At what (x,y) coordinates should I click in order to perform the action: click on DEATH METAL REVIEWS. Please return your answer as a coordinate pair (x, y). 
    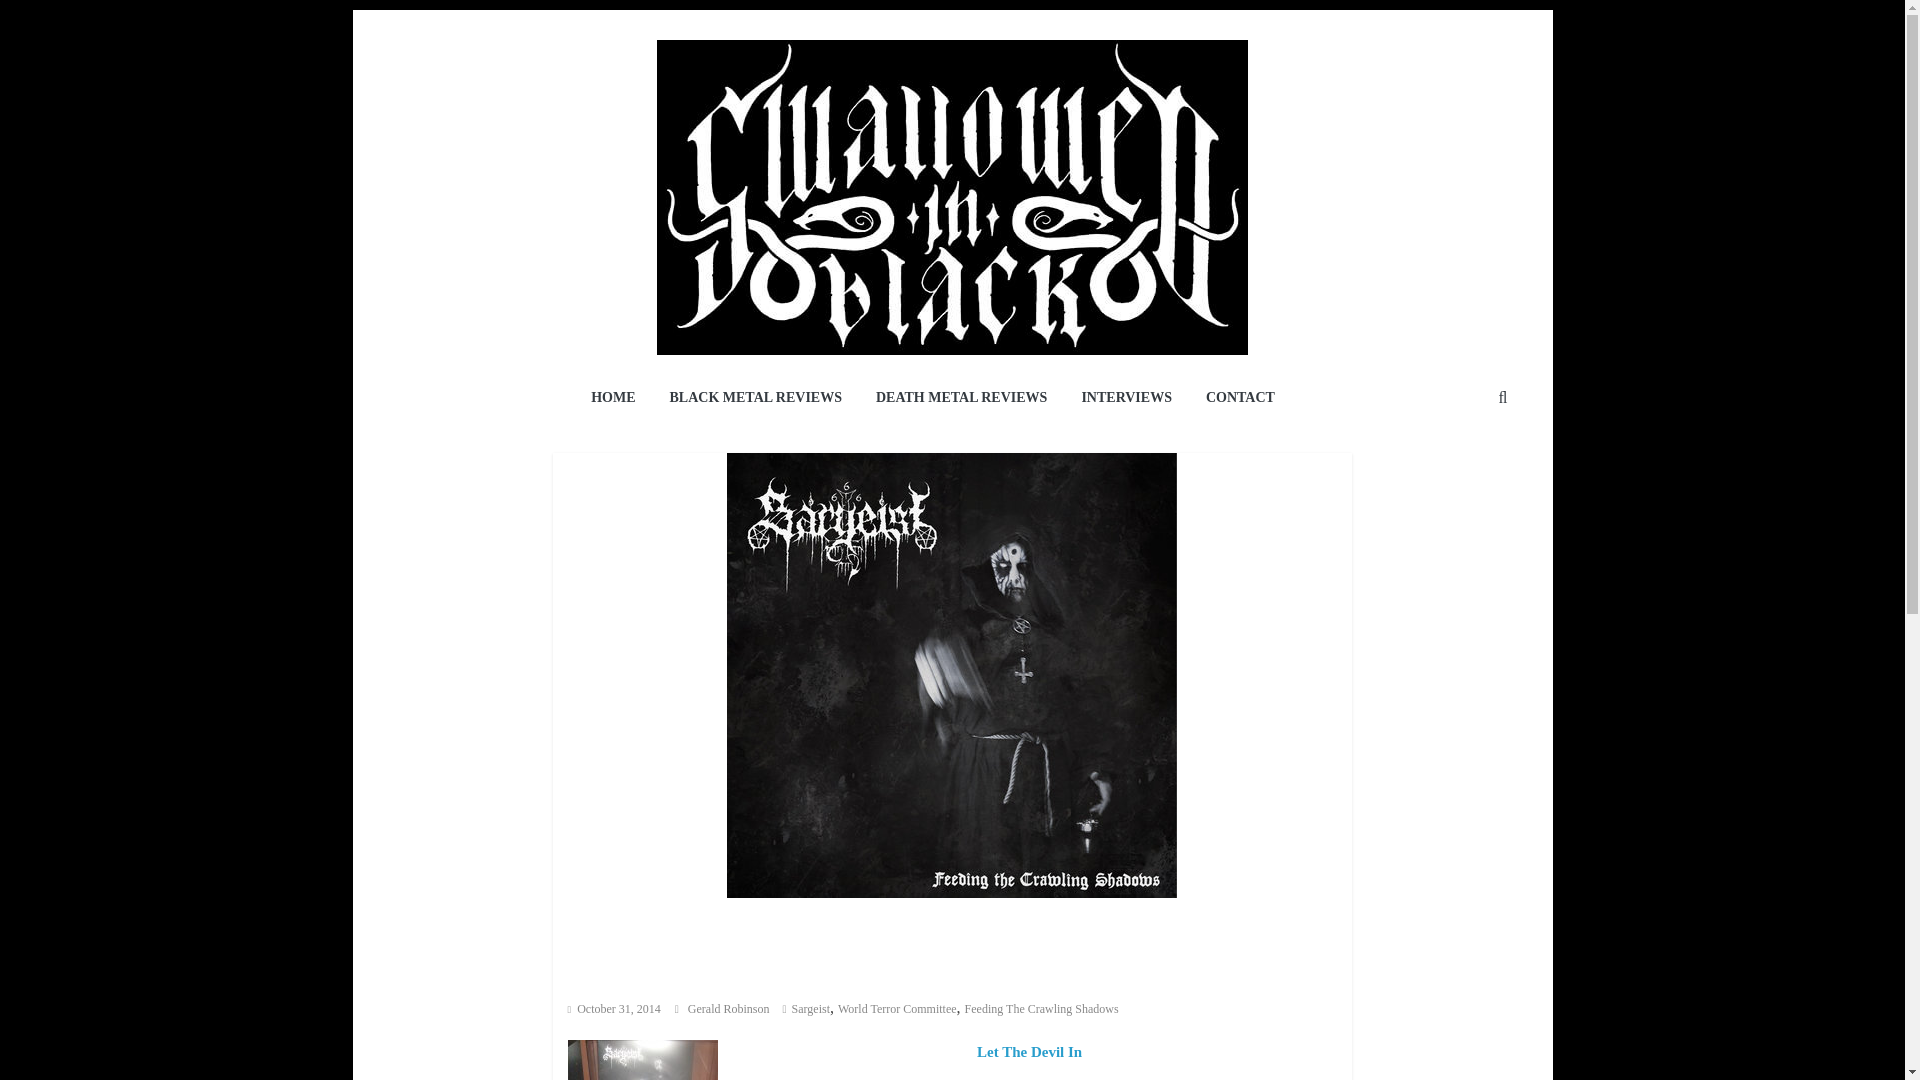
    Looking at the image, I should click on (960, 398).